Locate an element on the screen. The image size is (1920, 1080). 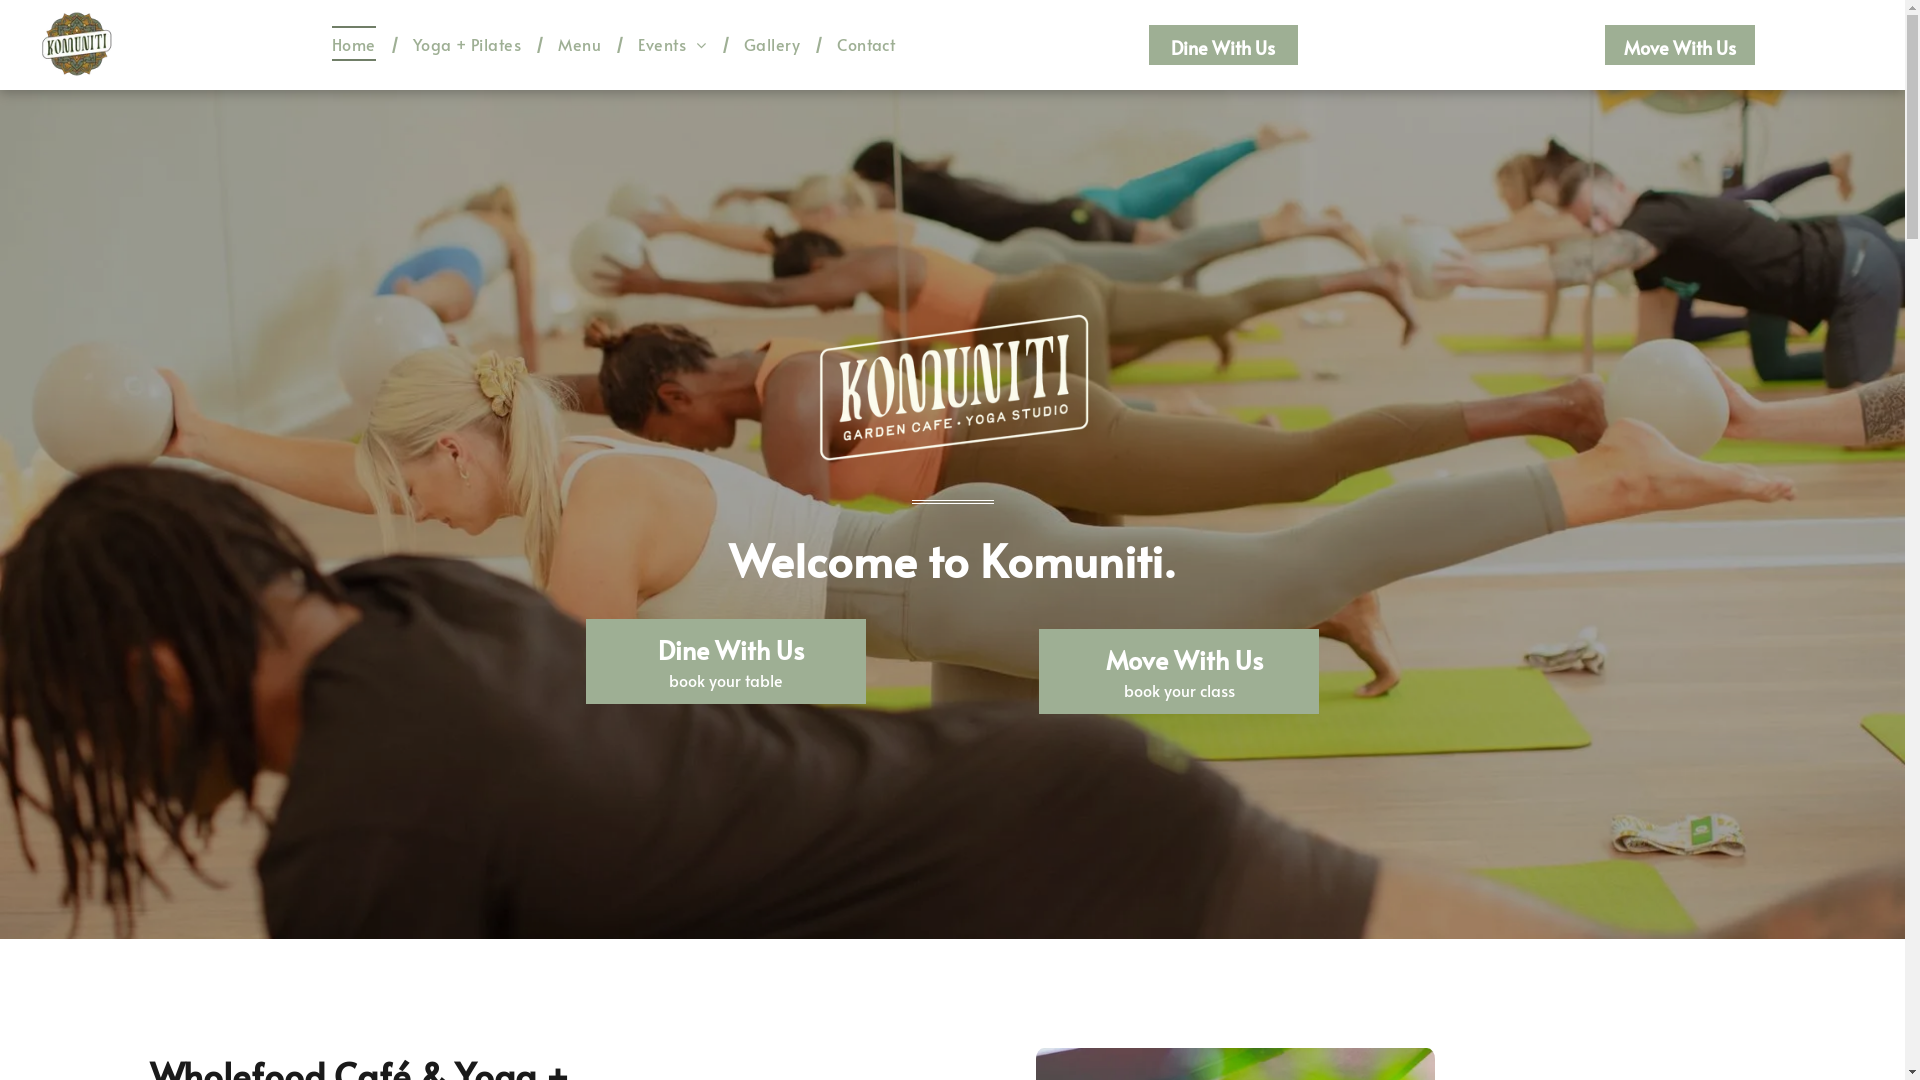
Dine With Us is located at coordinates (1224, 45).